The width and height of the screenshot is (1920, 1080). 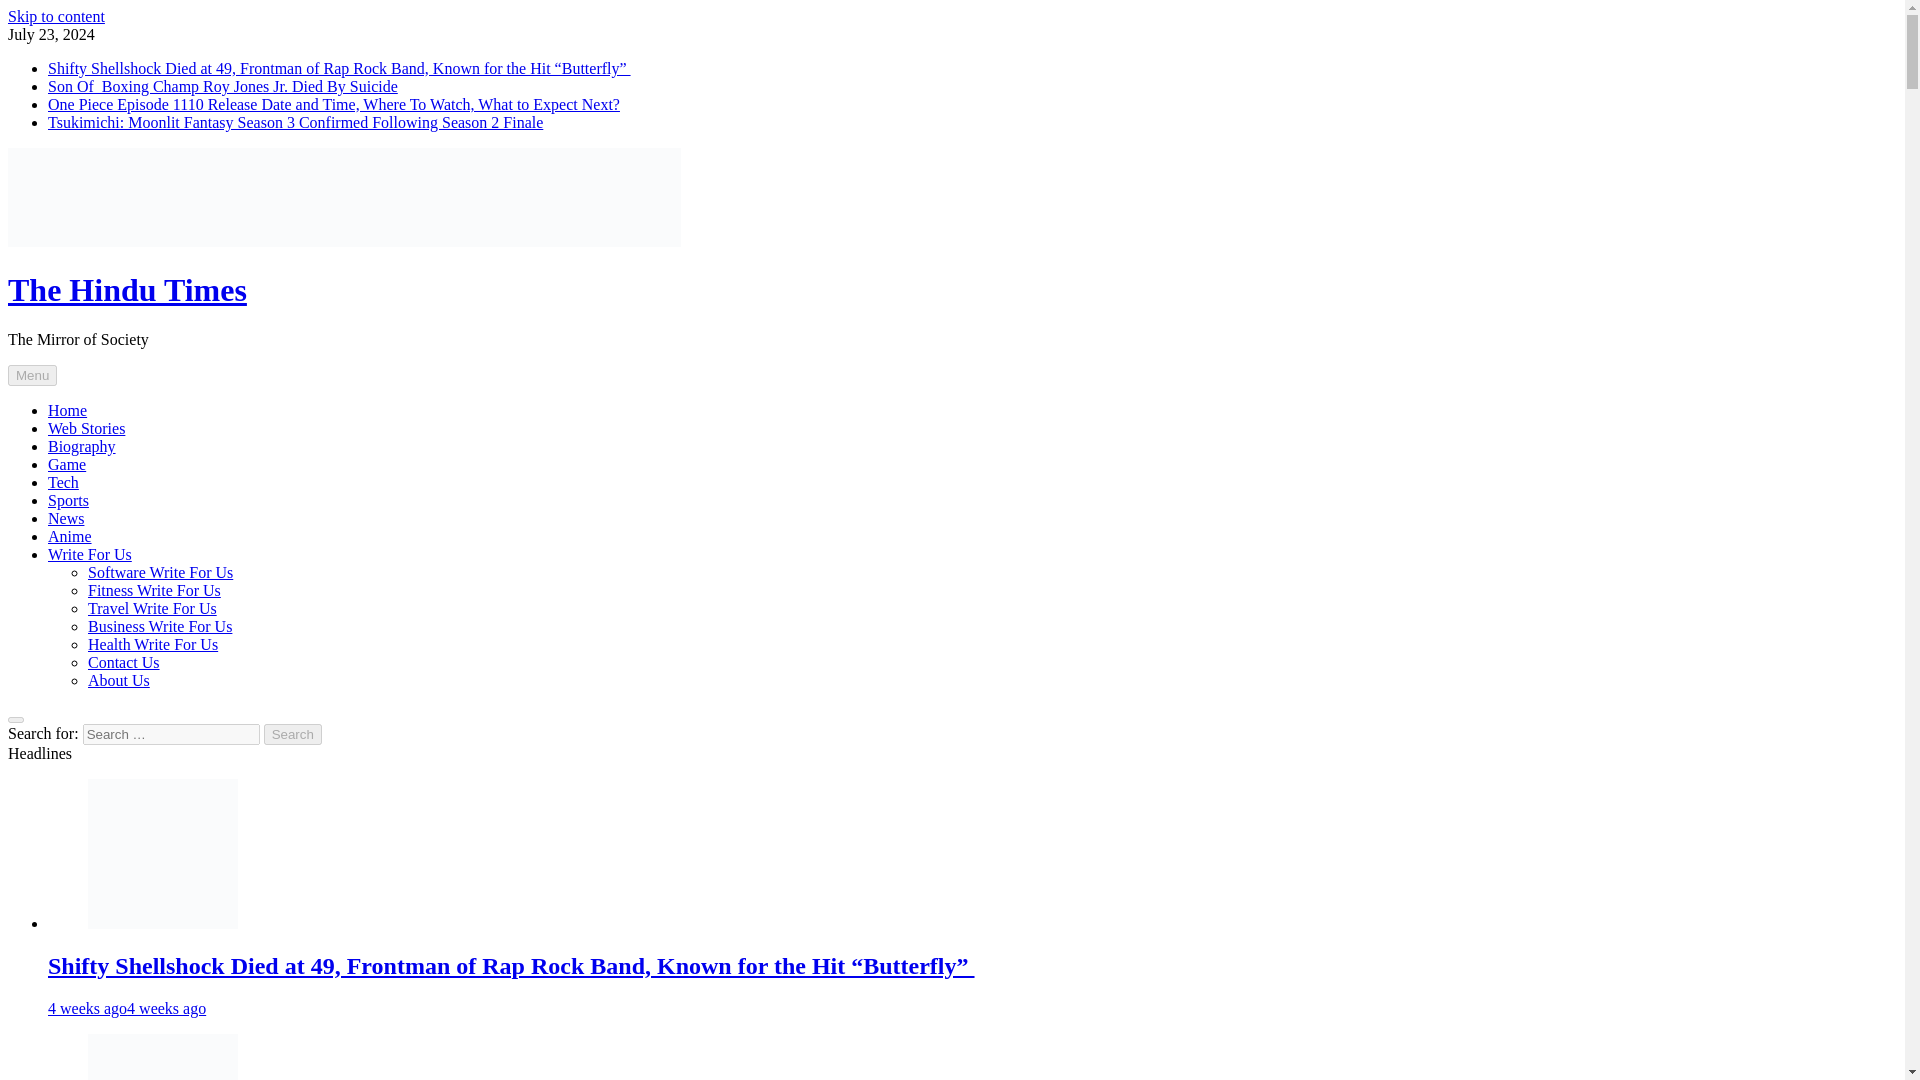 I want to click on Business Write For Us, so click(x=160, y=626).